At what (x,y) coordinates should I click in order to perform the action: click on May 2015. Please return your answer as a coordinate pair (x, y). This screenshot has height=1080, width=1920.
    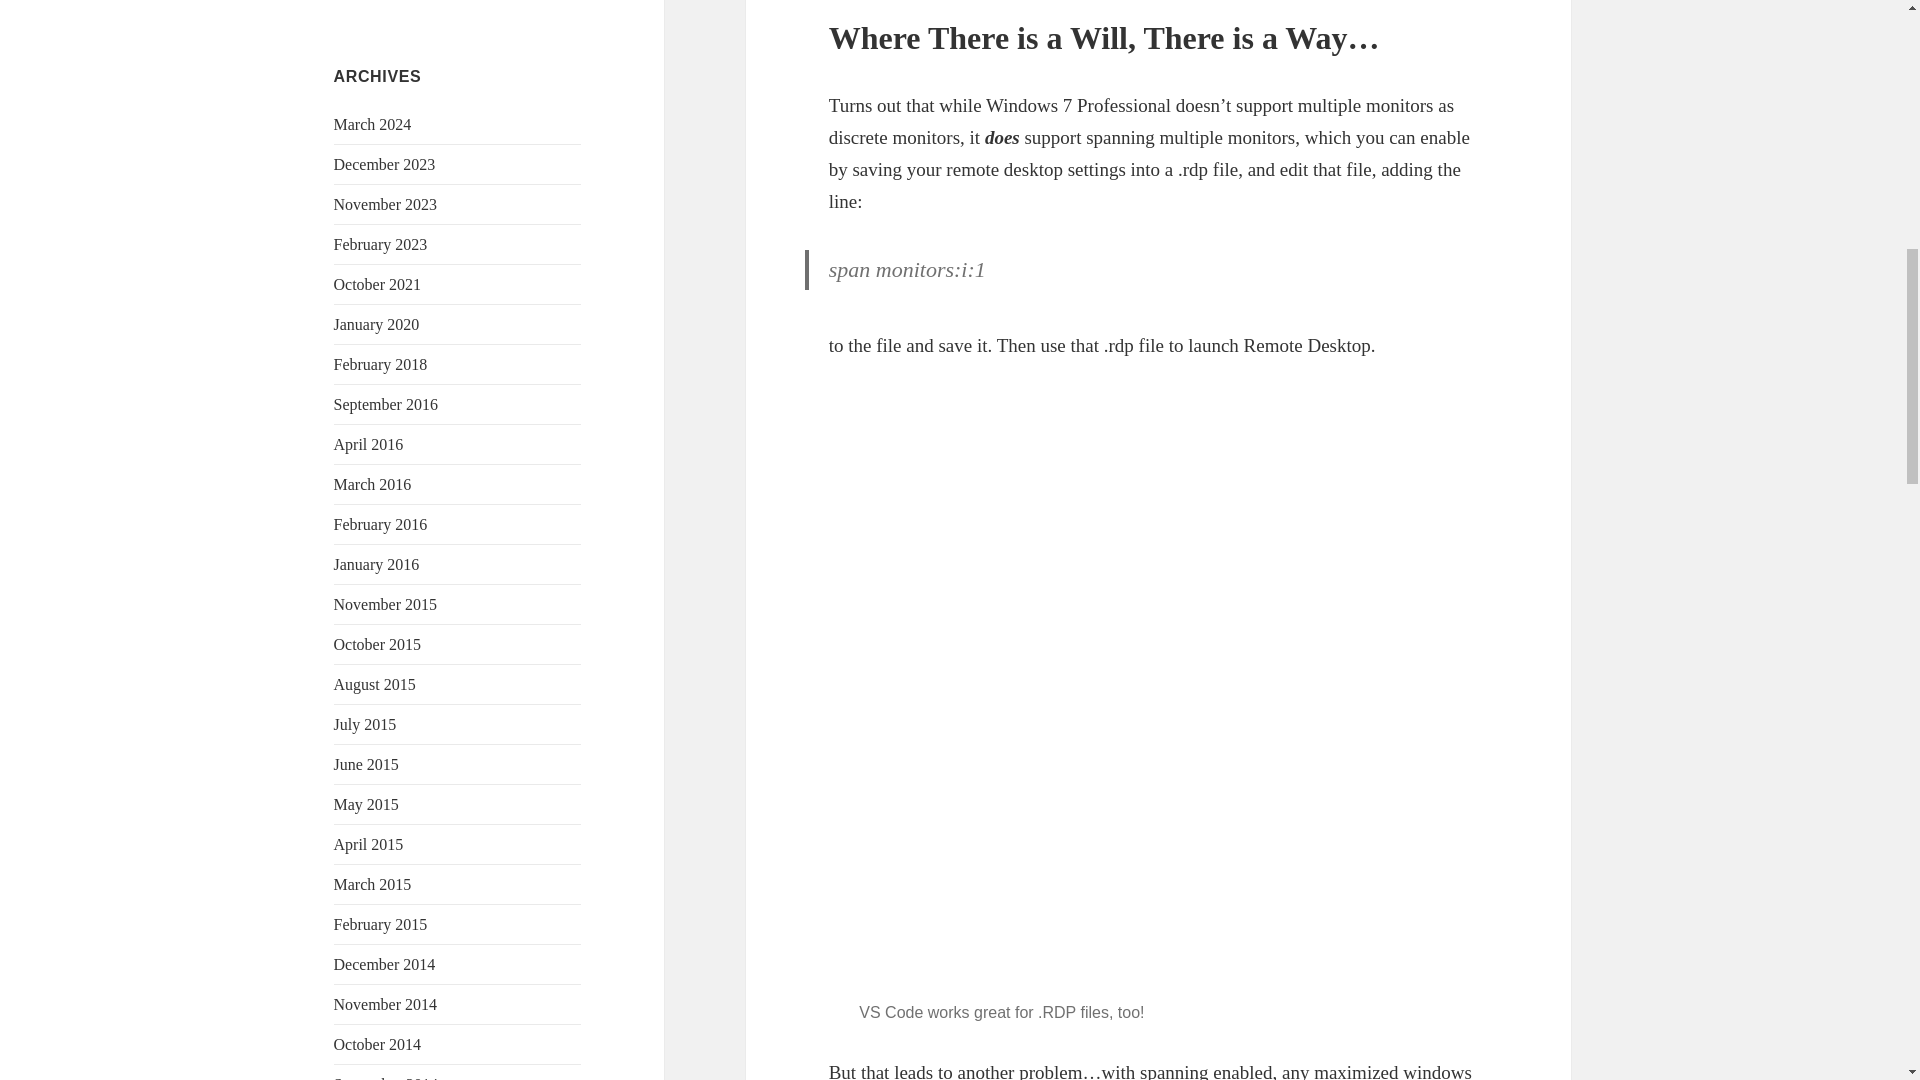
    Looking at the image, I should click on (366, 804).